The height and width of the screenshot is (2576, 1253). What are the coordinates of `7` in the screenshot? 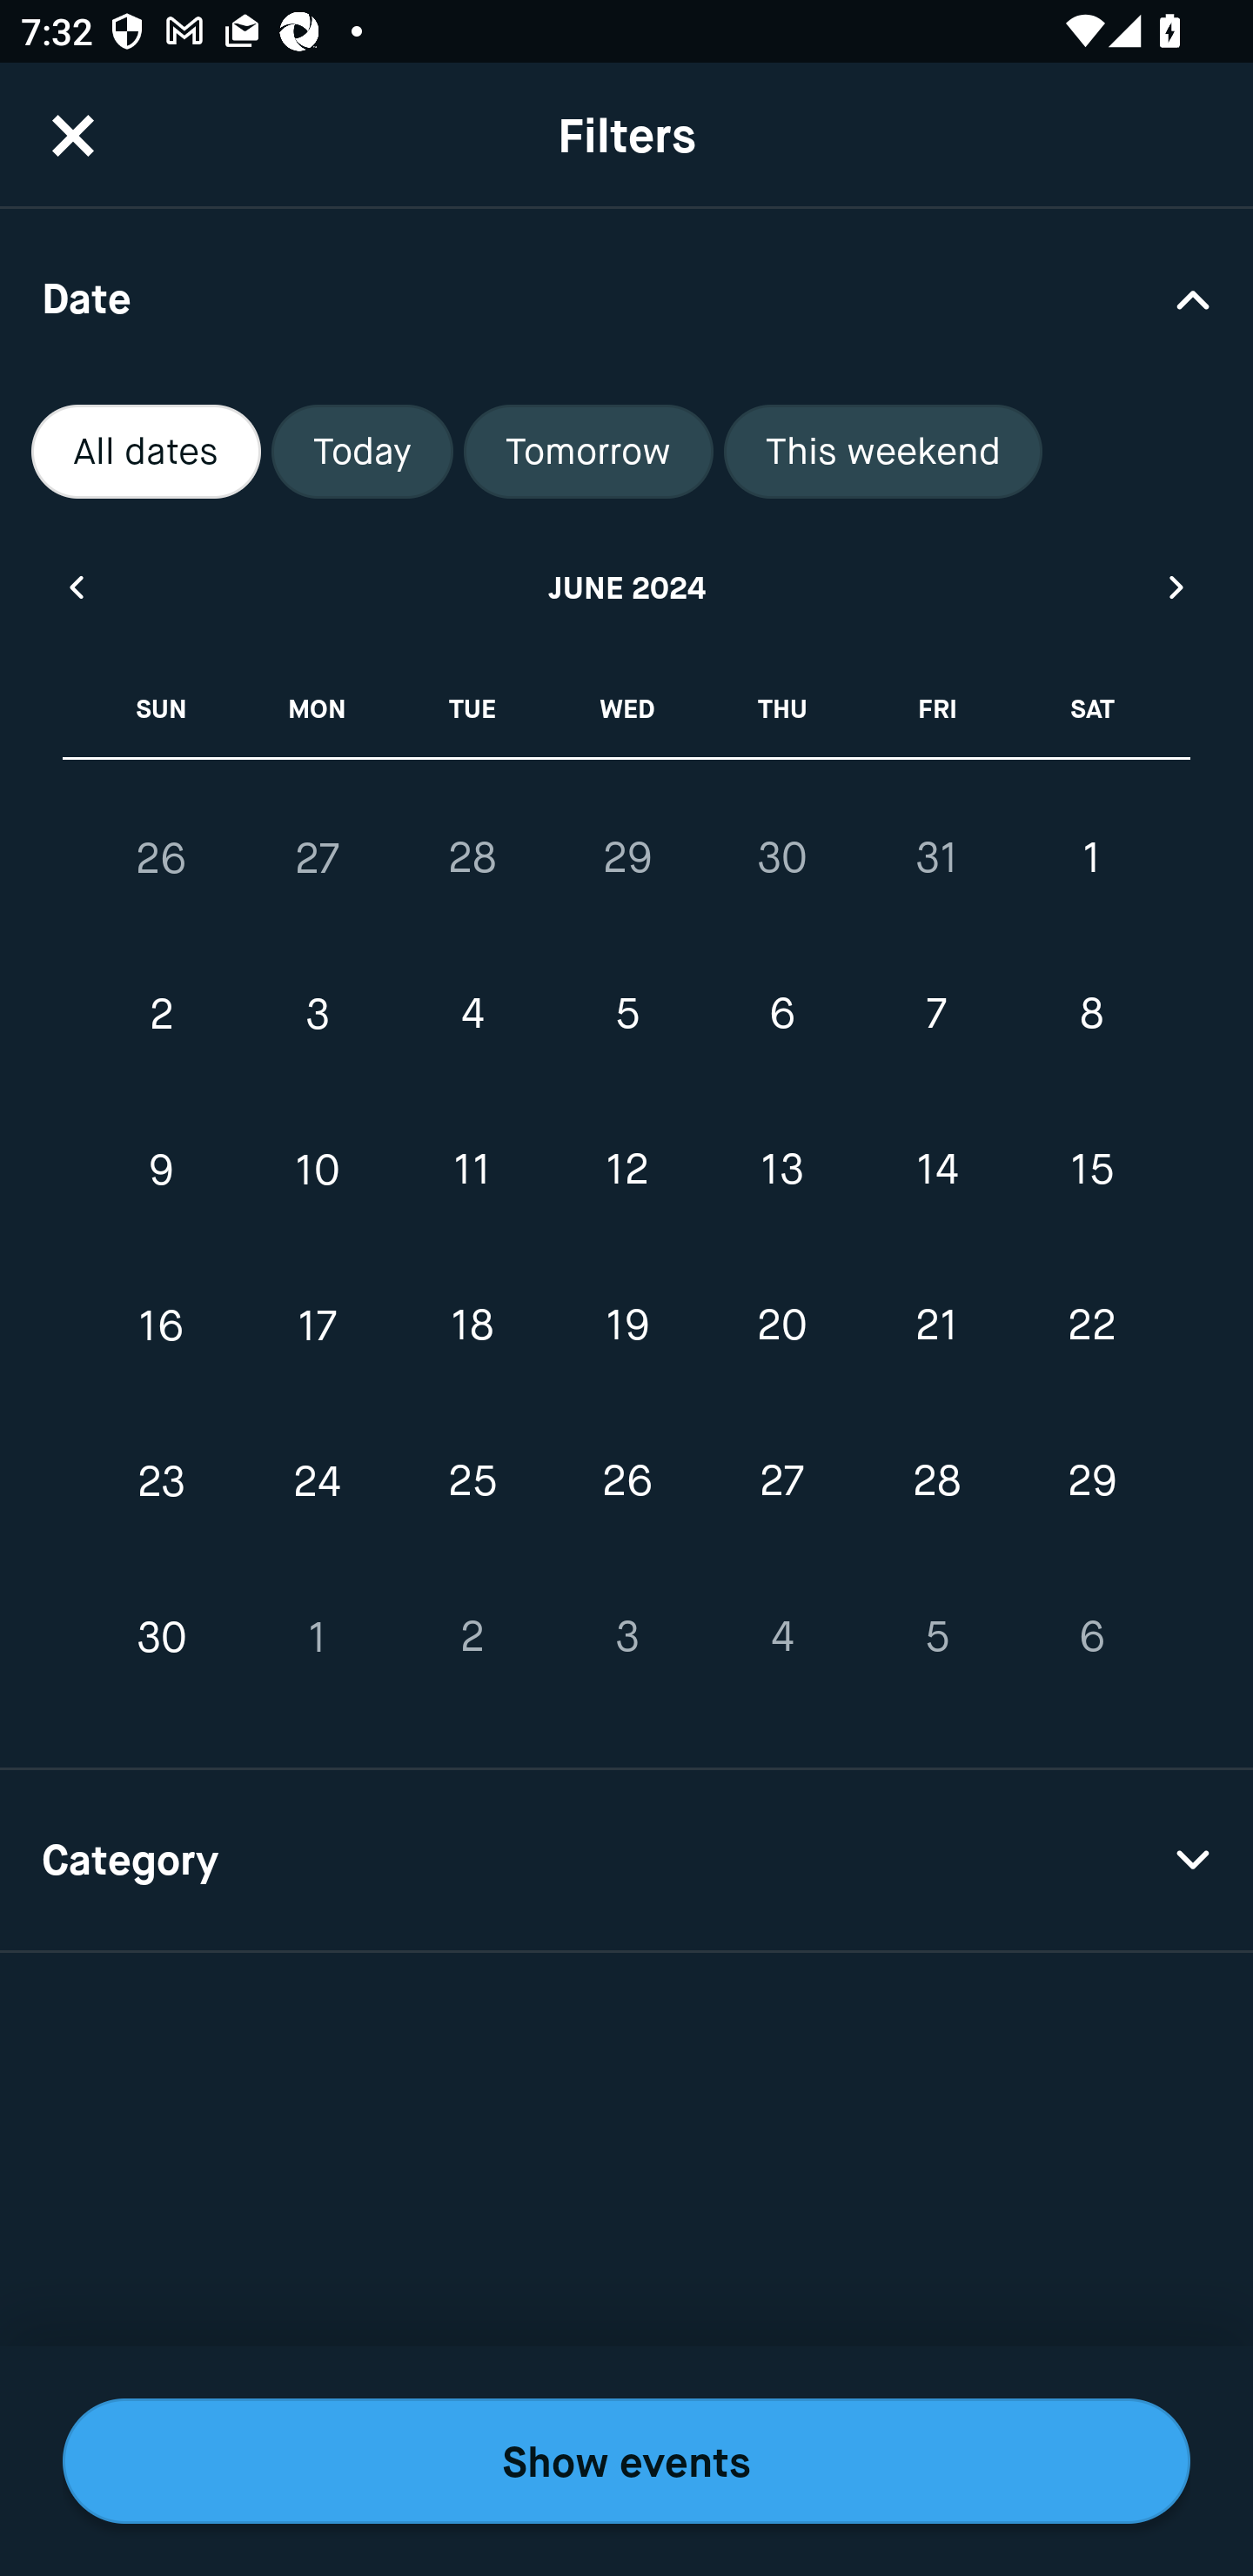 It's located at (936, 1015).